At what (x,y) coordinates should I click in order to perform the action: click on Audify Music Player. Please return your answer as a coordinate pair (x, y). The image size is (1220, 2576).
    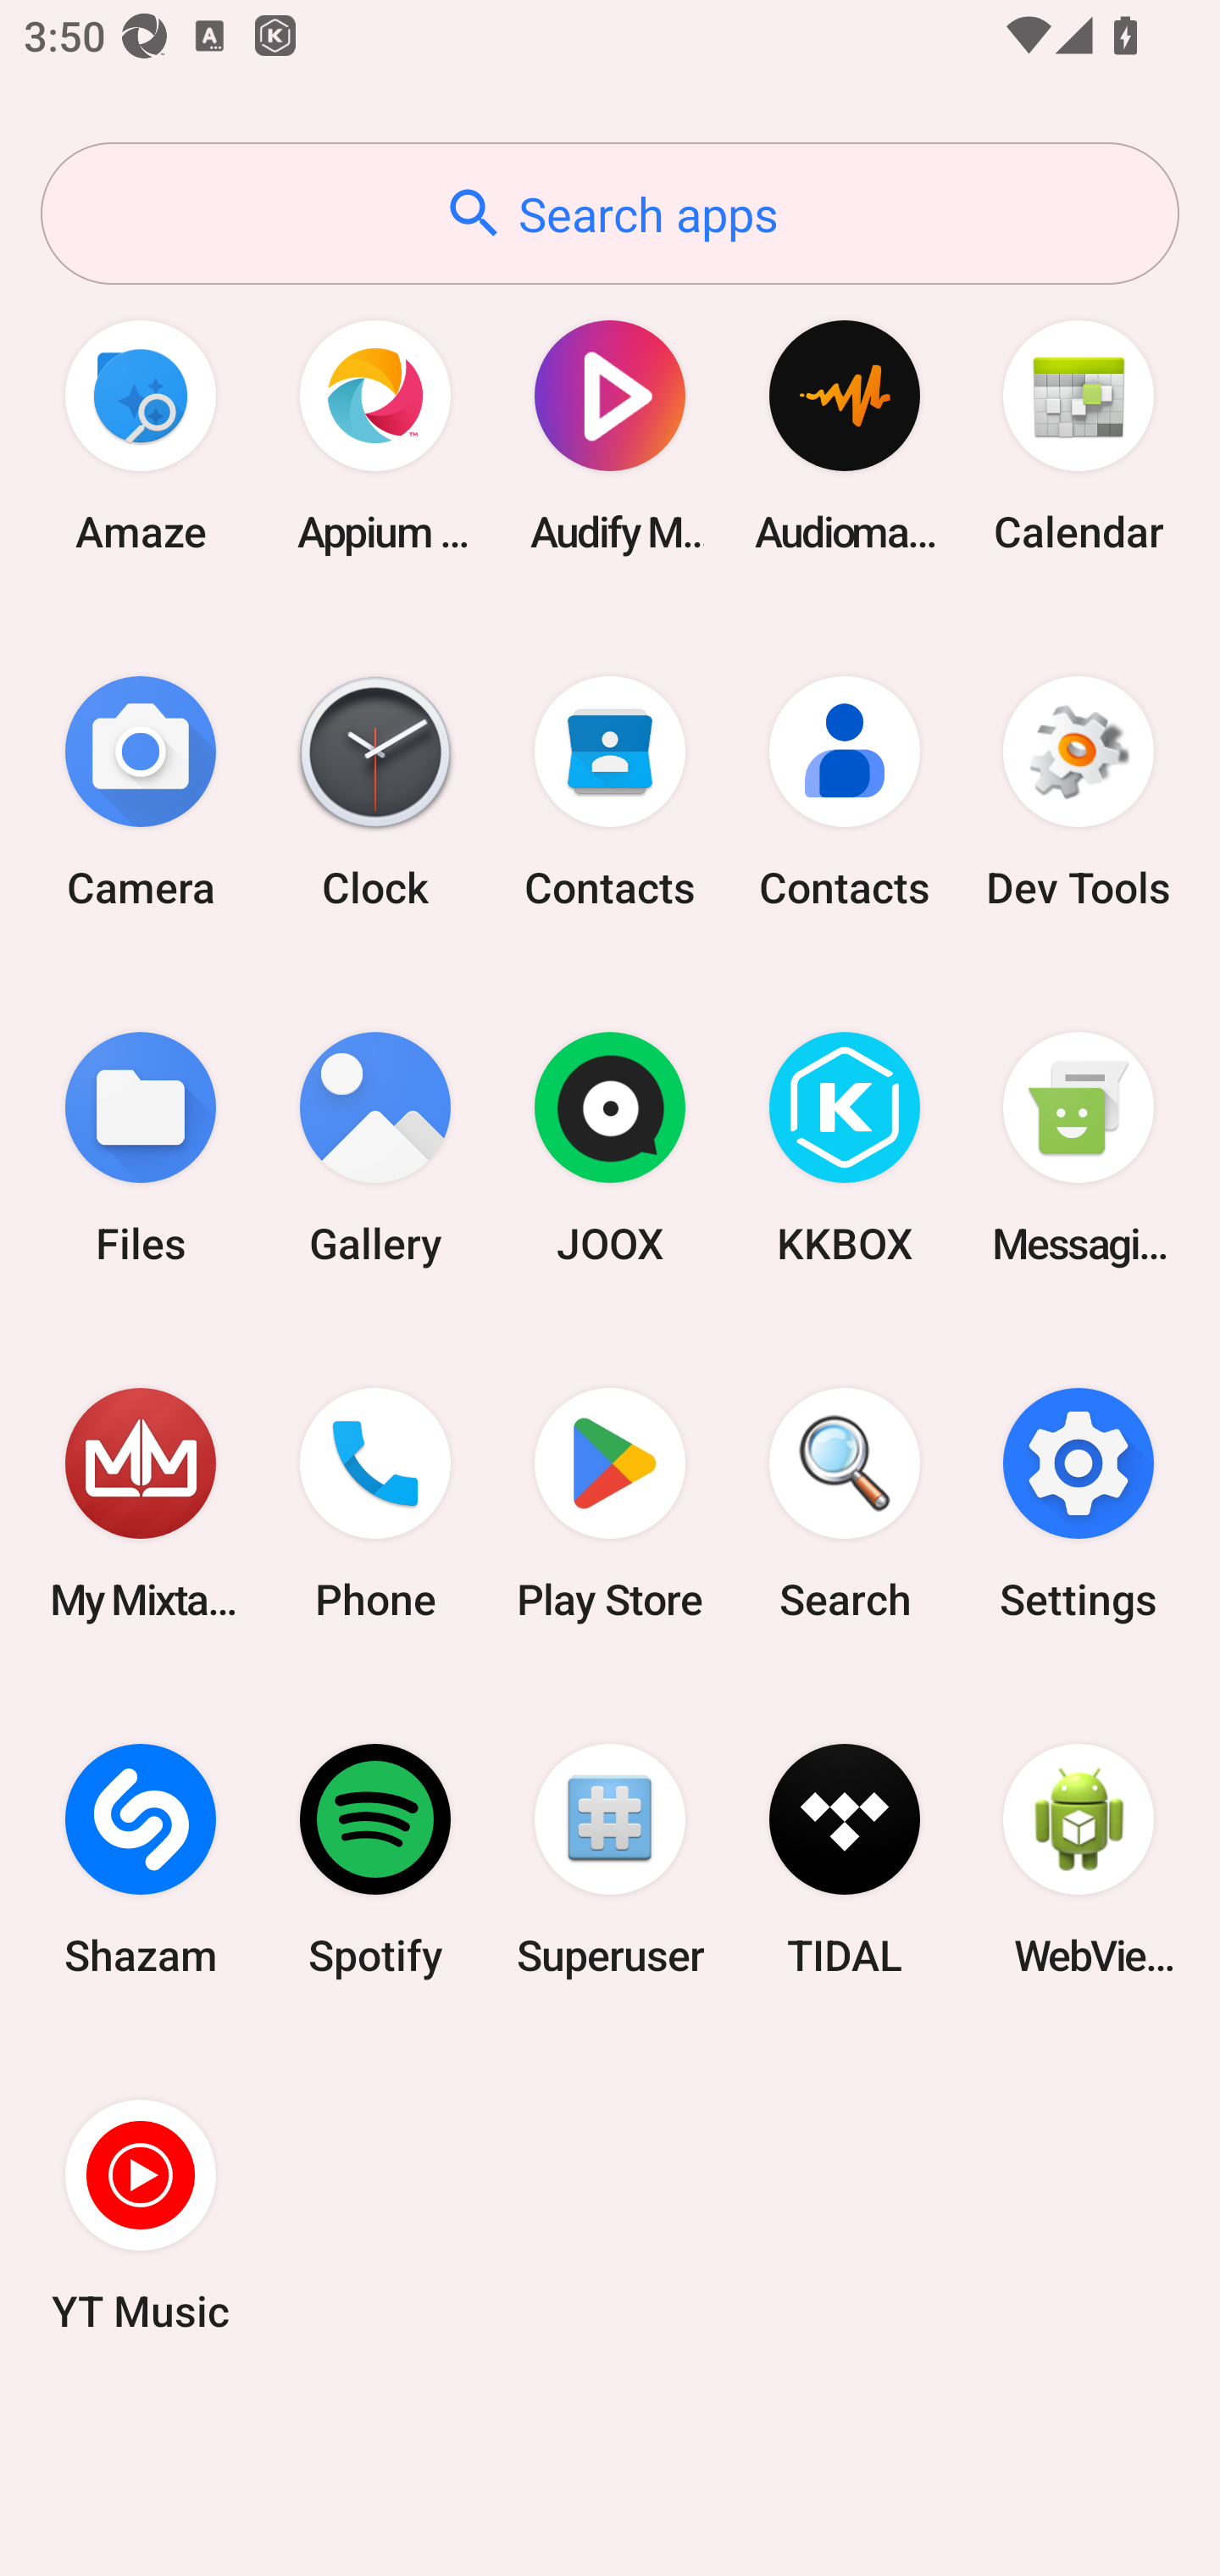
    Looking at the image, I should click on (610, 436).